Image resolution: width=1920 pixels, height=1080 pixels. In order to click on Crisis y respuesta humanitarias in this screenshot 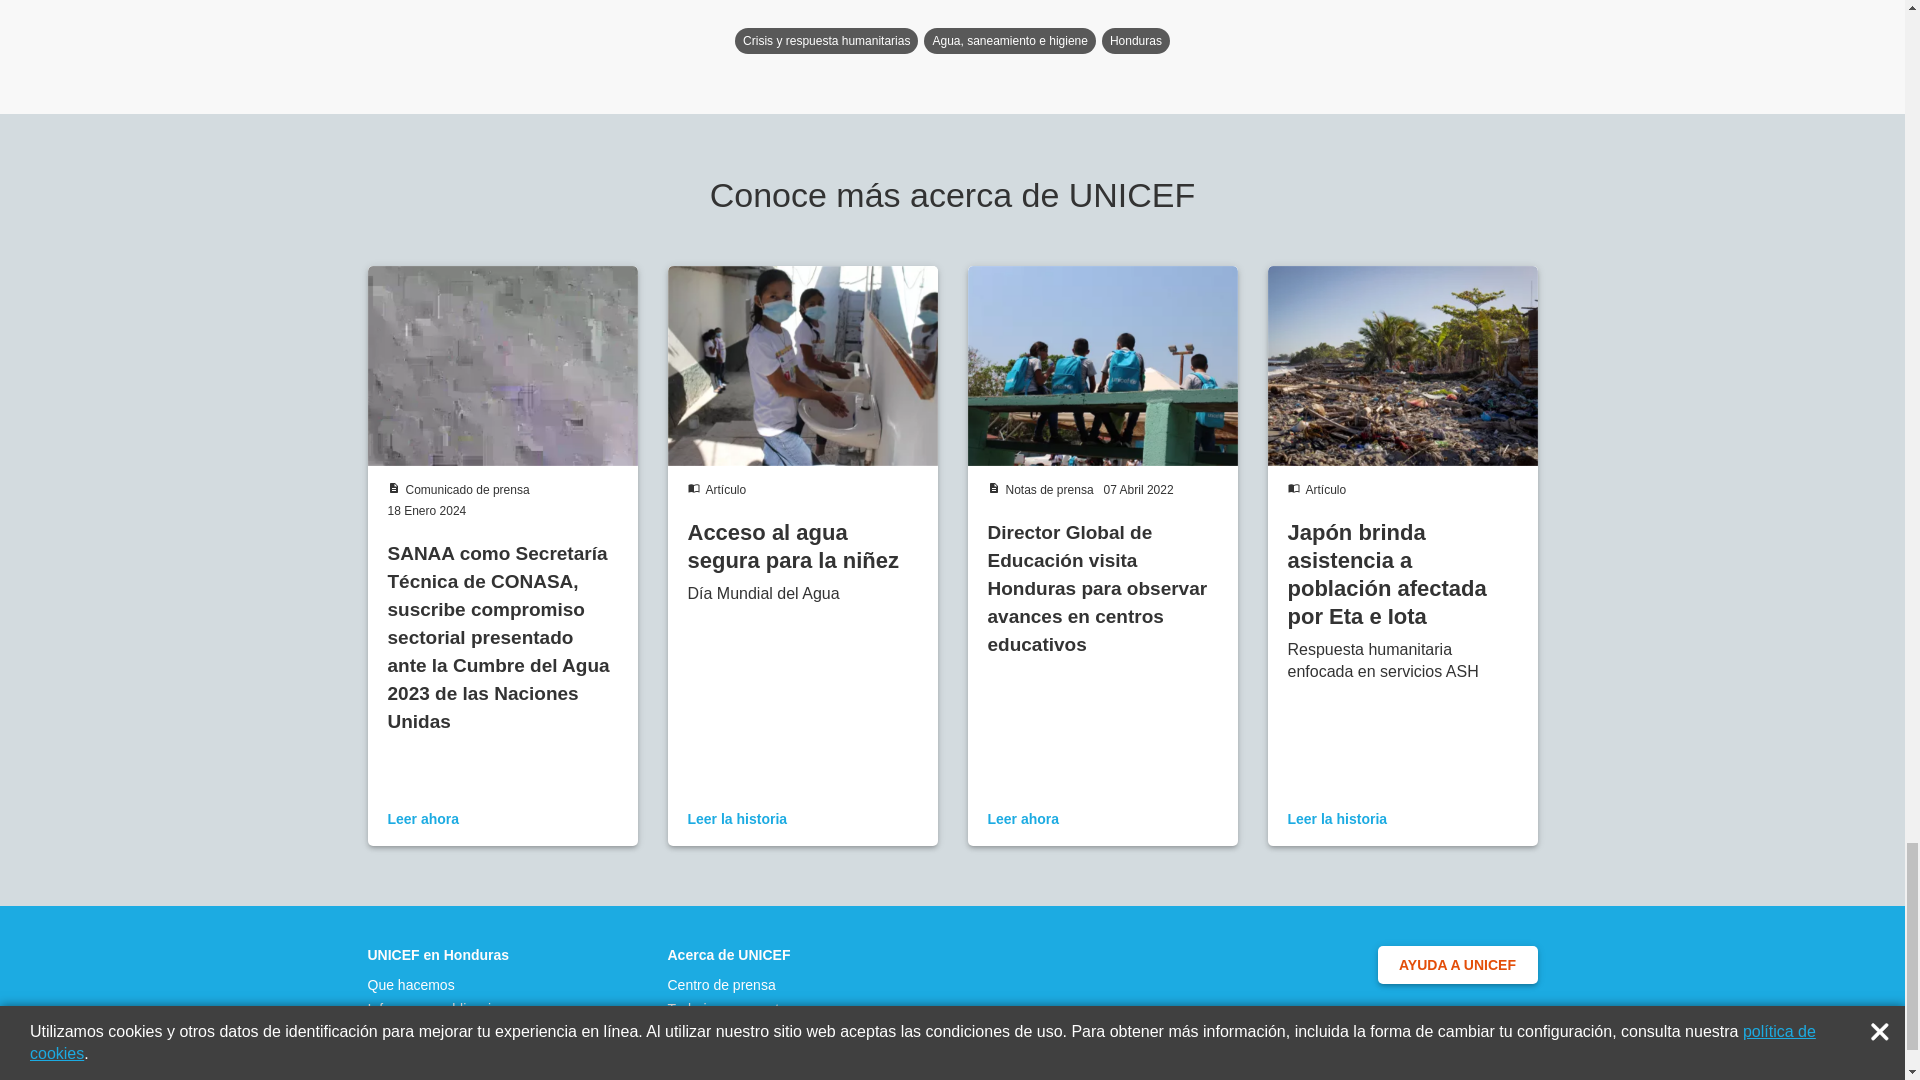, I will do `click(826, 142)`.